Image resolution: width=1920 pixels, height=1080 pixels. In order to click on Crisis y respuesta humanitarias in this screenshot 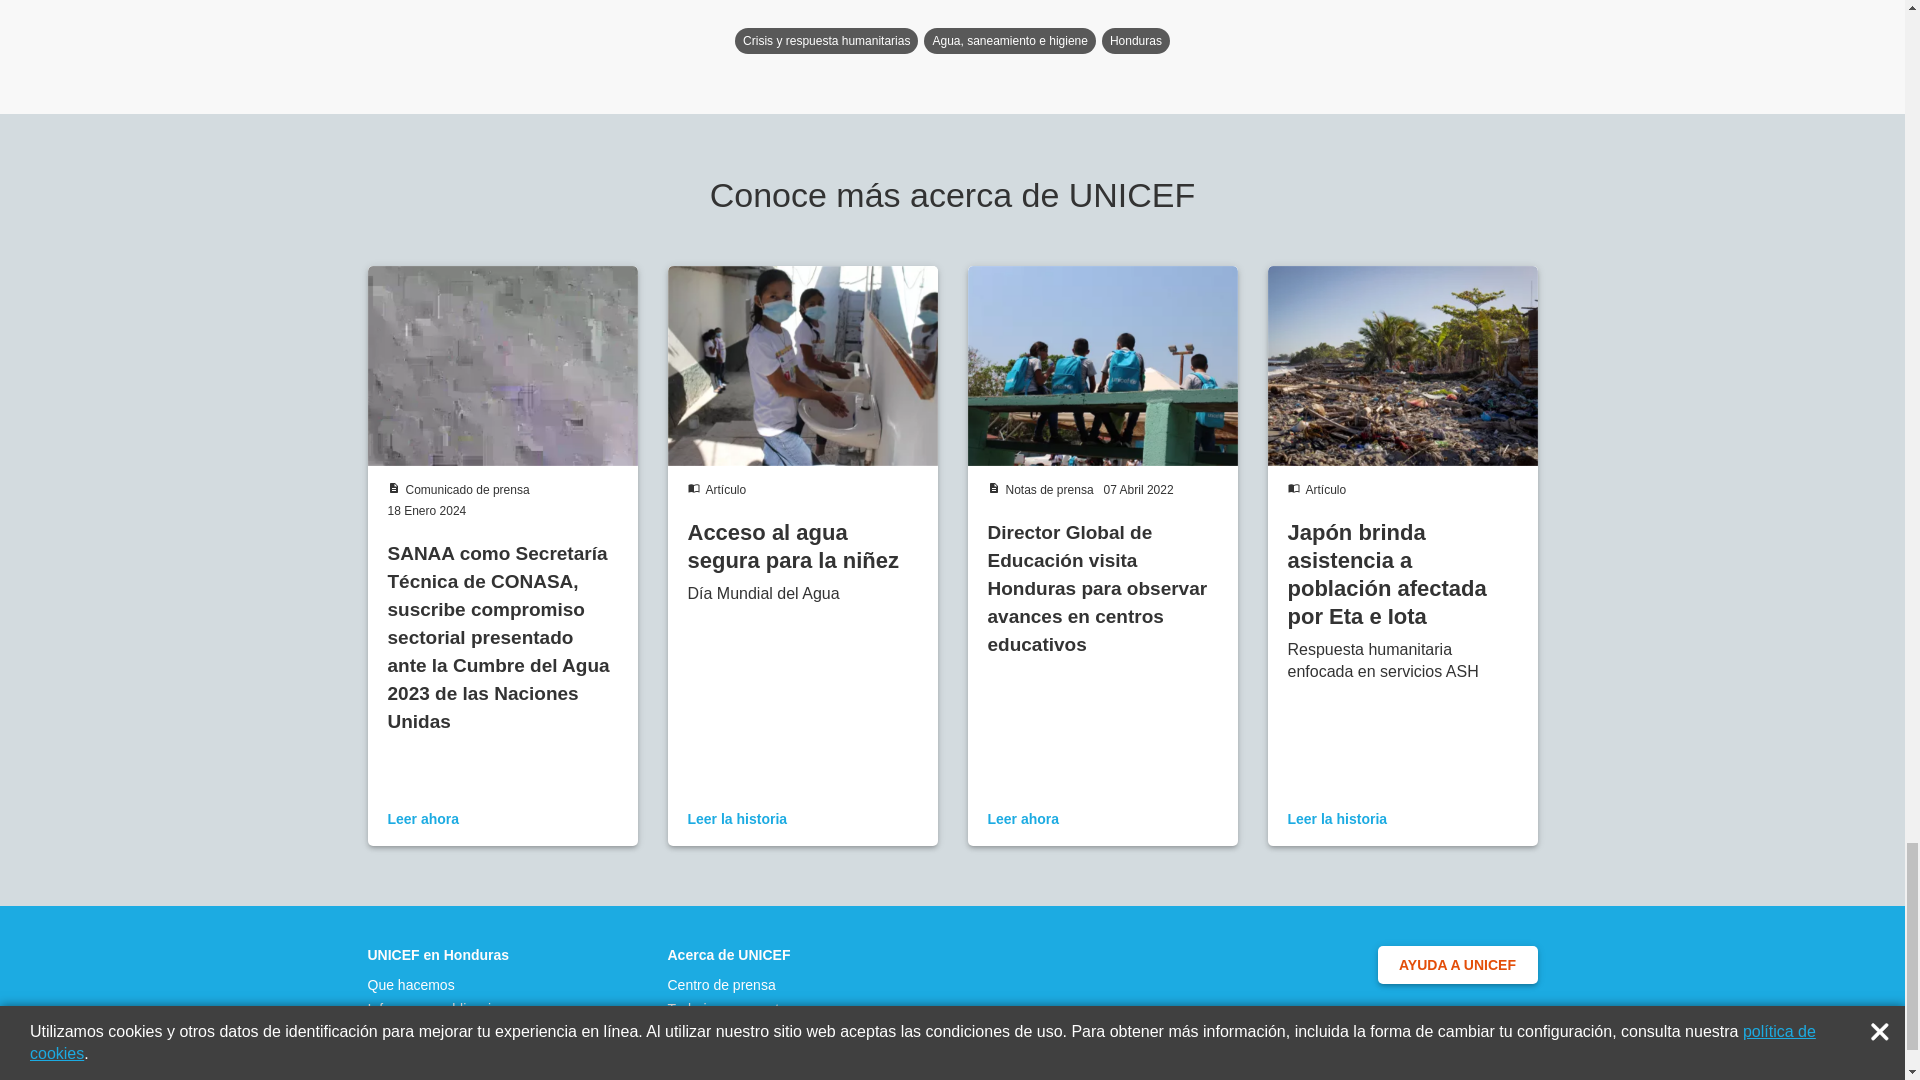, I will do `click(826, 142)`.